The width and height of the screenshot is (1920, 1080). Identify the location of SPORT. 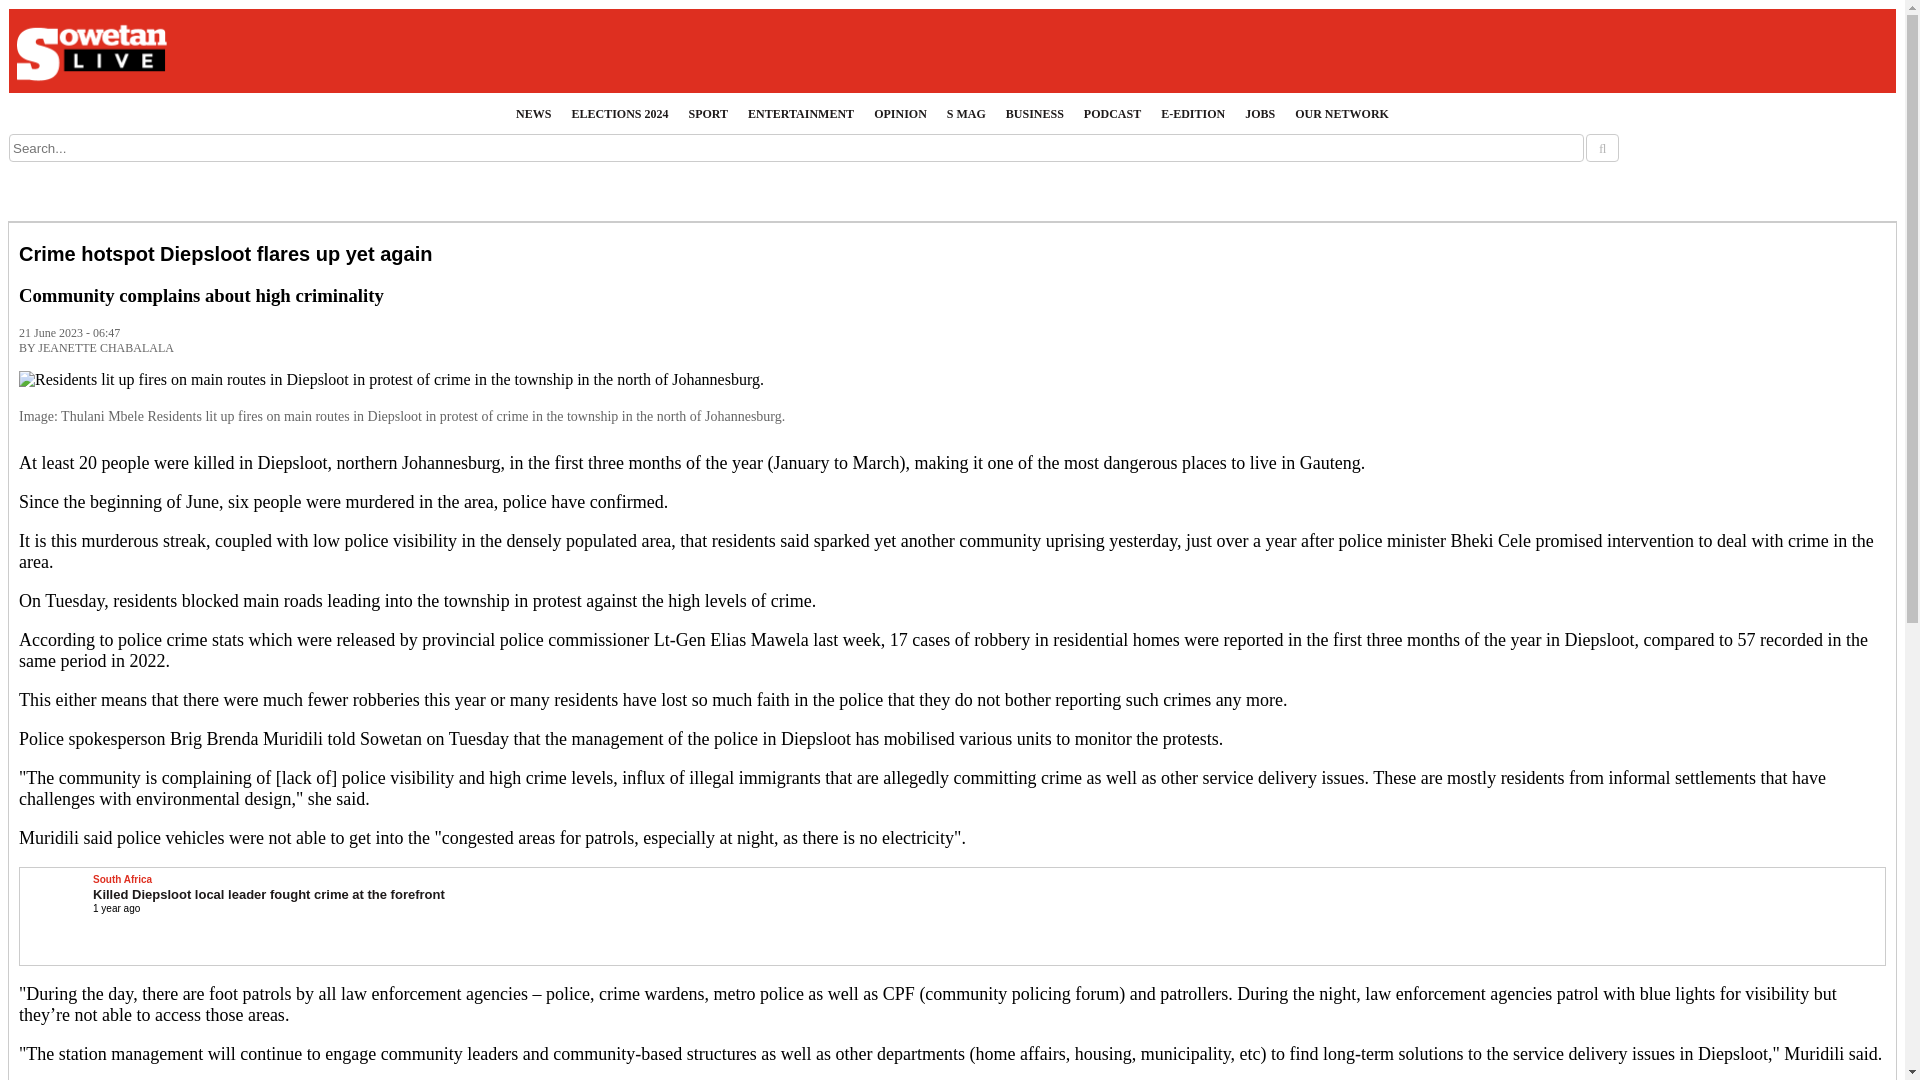
(707, 114).